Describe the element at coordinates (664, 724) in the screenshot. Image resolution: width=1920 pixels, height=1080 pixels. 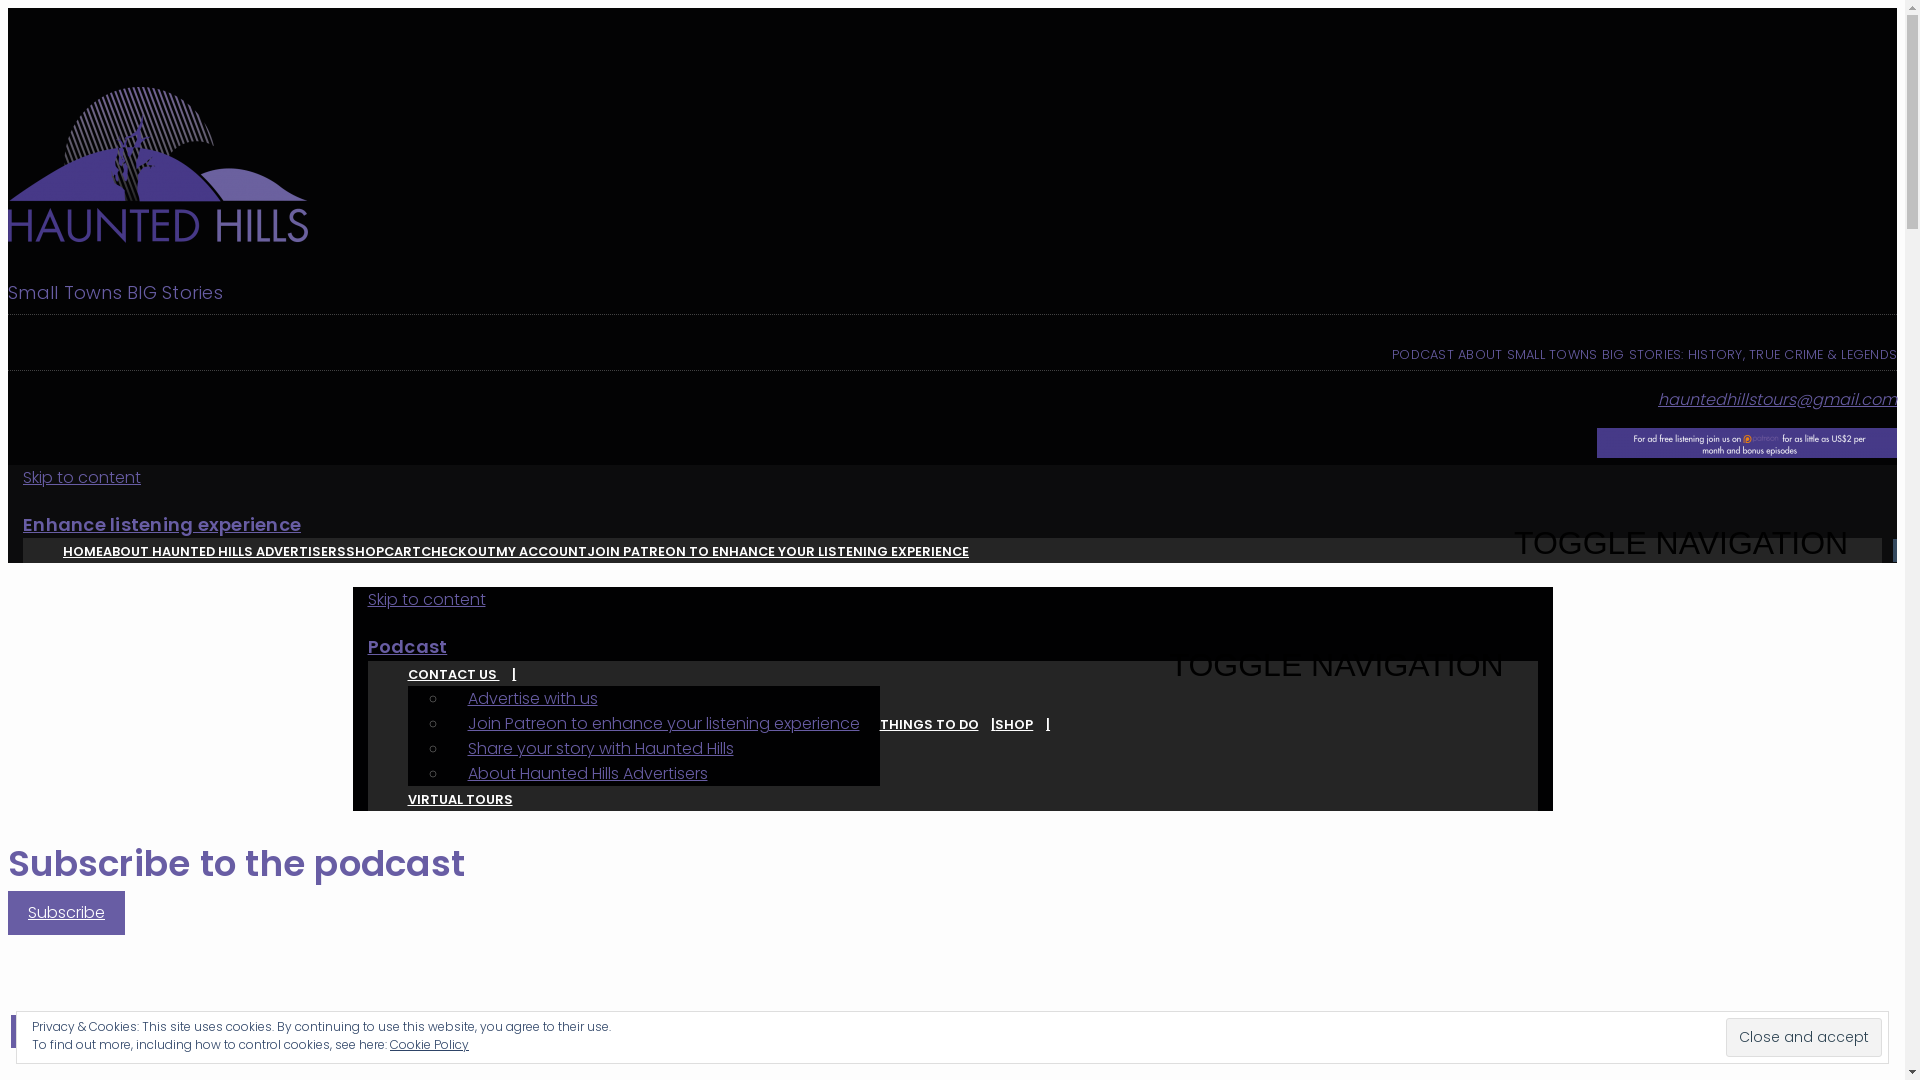
I see `Join Patreon to enhance your listening experience` at that location.